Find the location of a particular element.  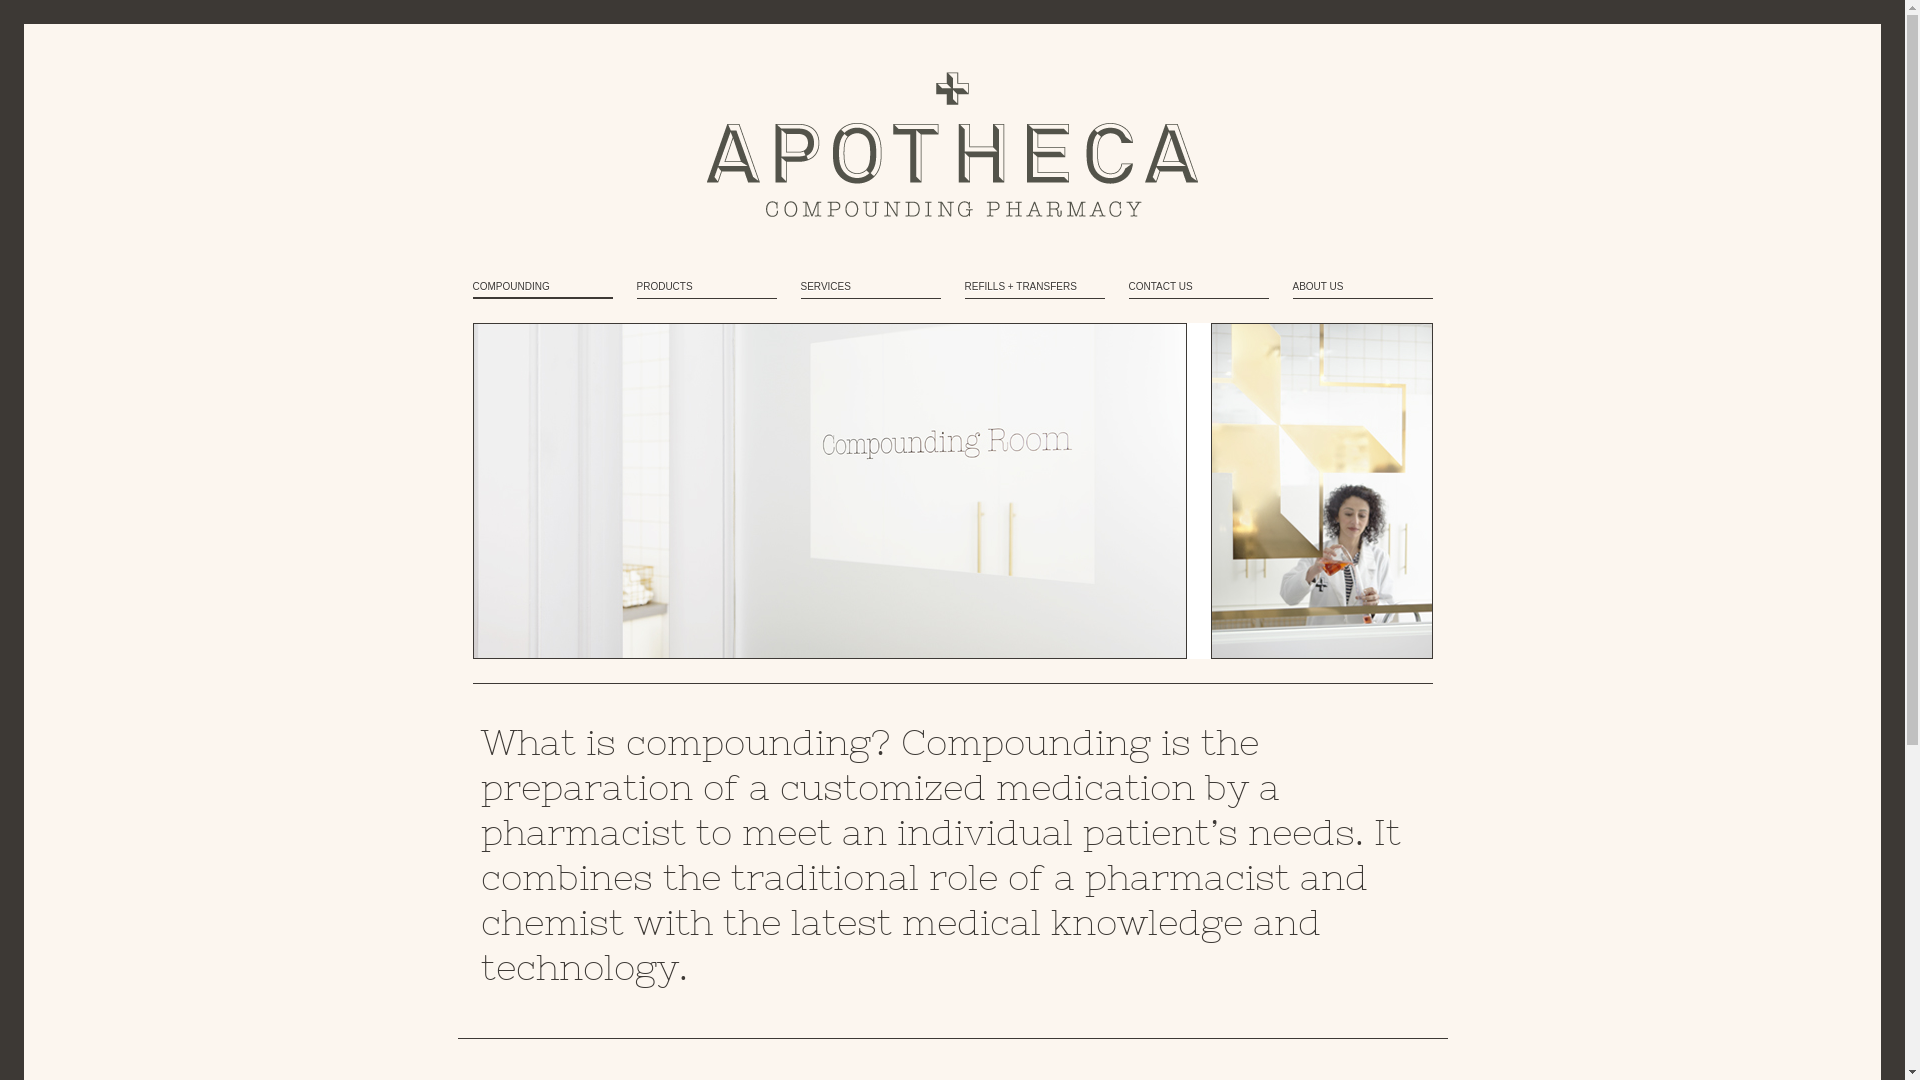

COMPOUNDING is located at coordinates (542, 288).